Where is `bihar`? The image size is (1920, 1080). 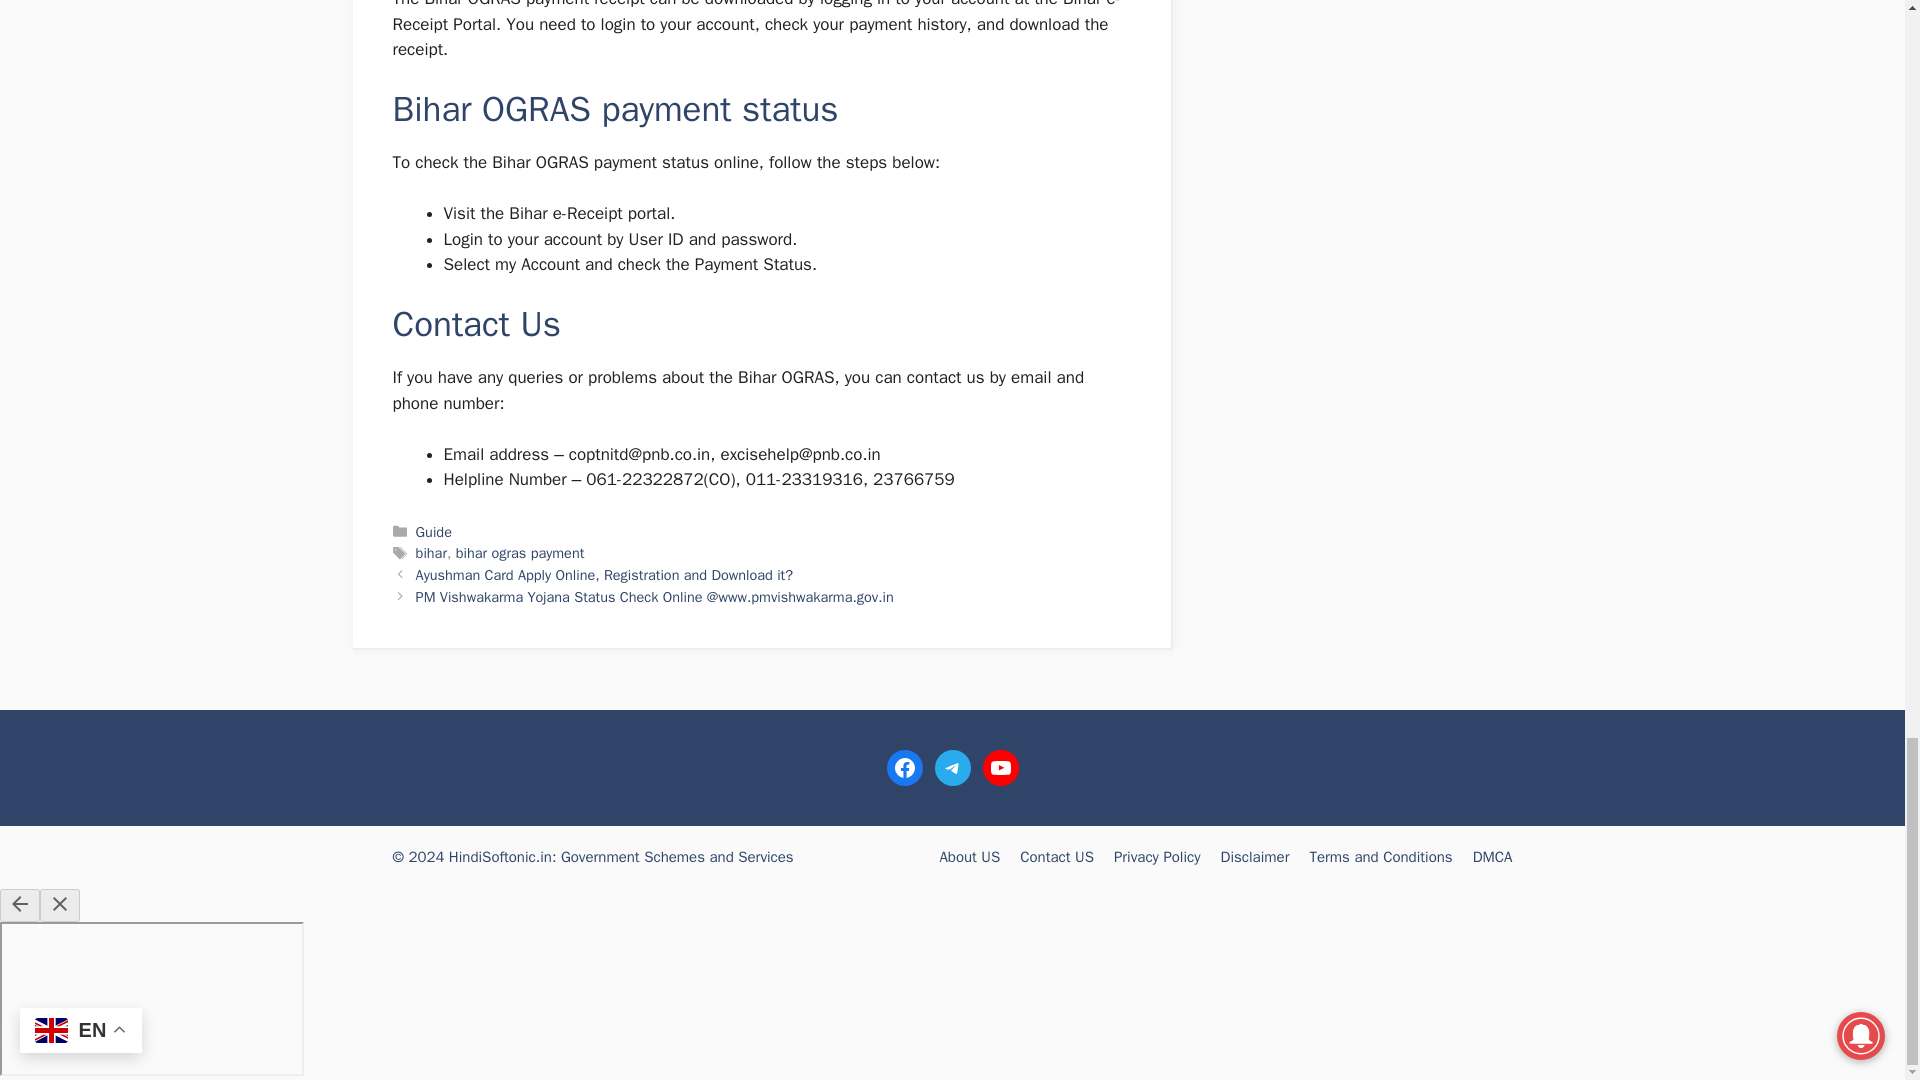
bihar is located at coordinates (432, 552).